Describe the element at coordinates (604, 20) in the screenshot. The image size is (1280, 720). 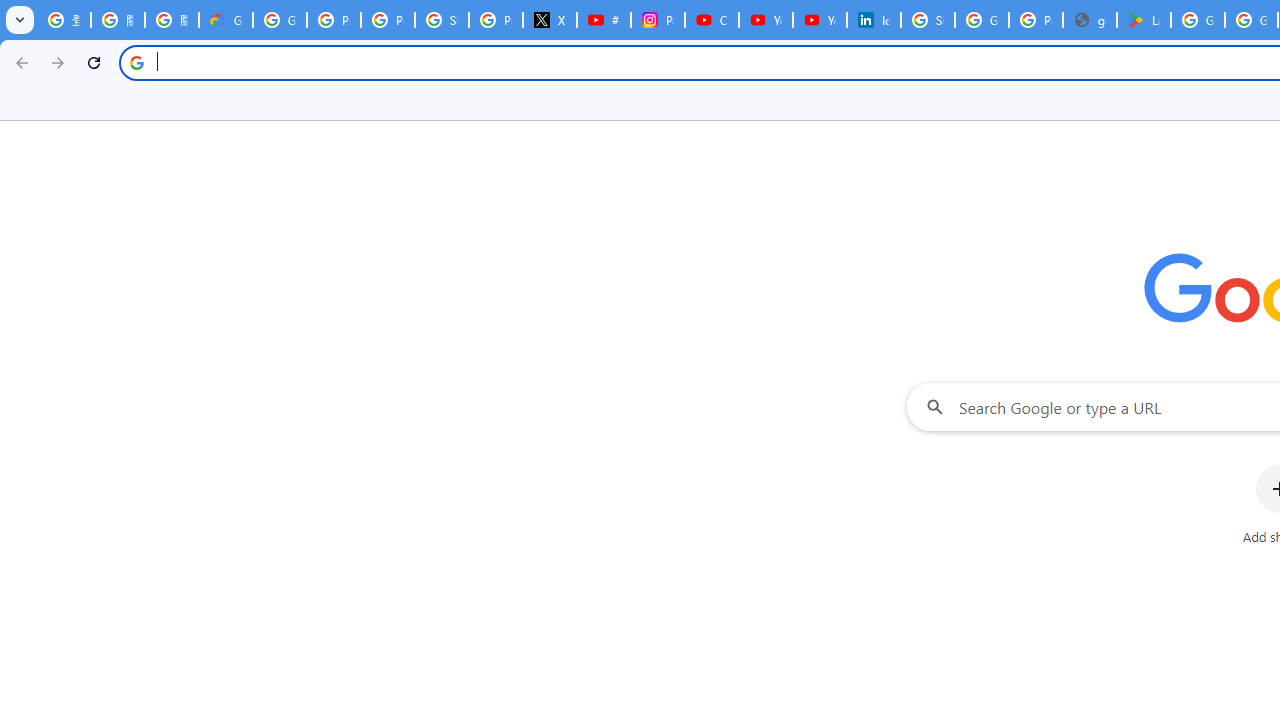
I see `#nbabasketballhighlights - YouTube` at that location.